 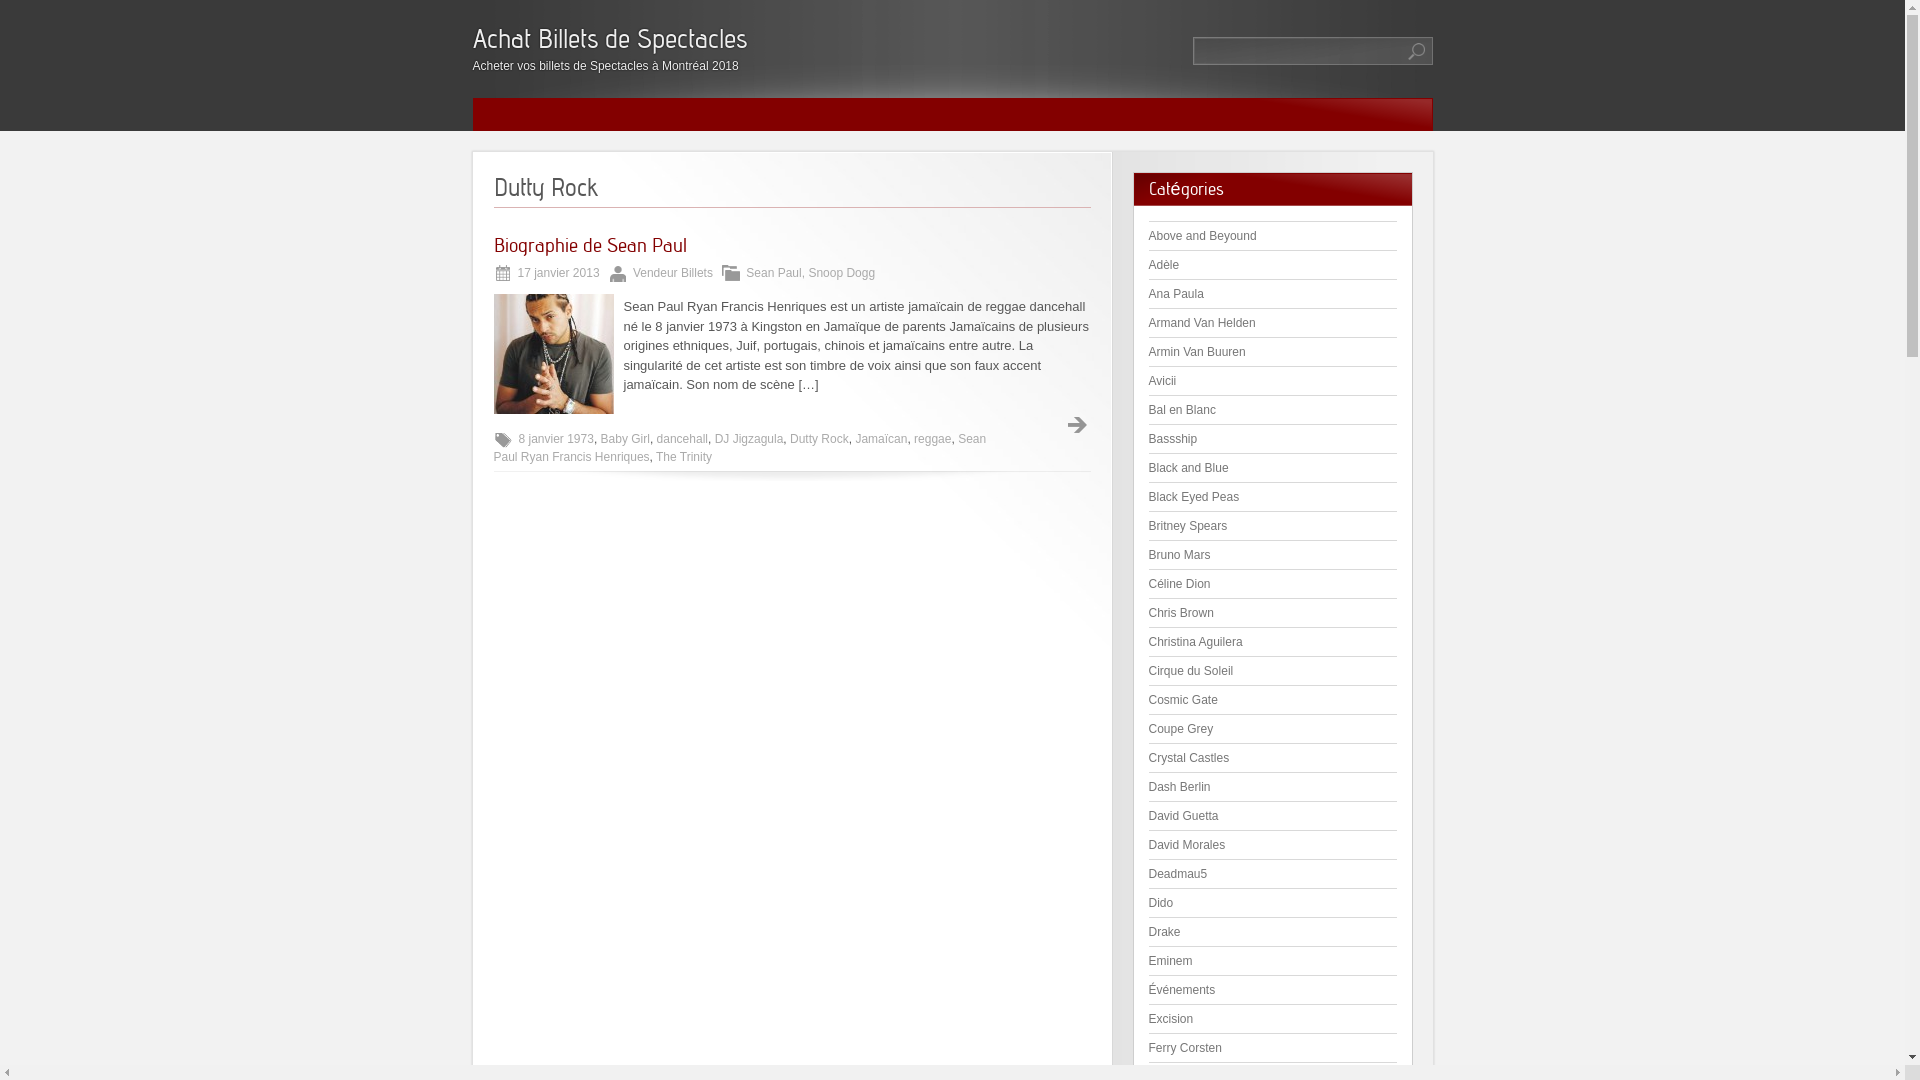 What do you see at coordinates (626, 439) in the screenshot?
I see `Baby Girl` at bounding box center [626, 439].